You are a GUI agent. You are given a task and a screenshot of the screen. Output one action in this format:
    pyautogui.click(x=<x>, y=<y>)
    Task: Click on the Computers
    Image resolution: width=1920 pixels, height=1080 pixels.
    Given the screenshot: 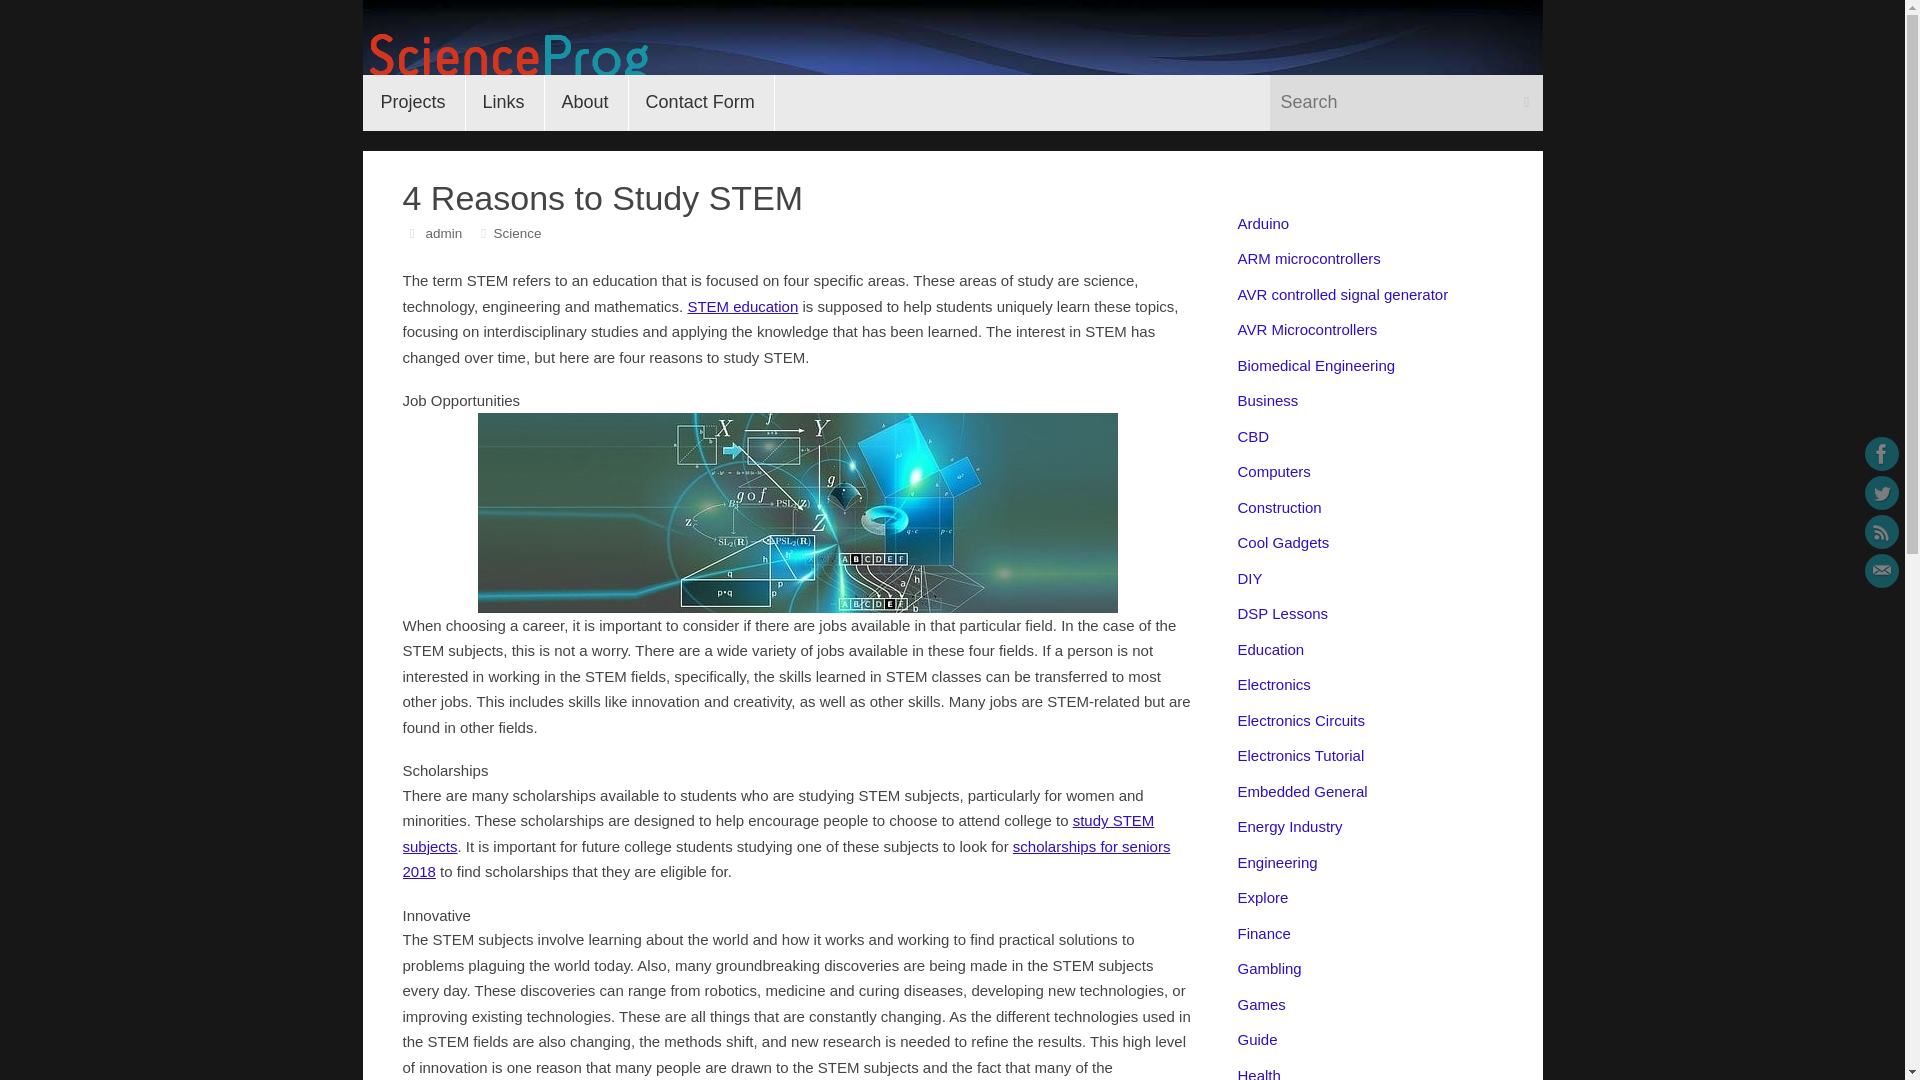 What is the action you would take?
    pyautogui.click(x=1274, y=471)
    